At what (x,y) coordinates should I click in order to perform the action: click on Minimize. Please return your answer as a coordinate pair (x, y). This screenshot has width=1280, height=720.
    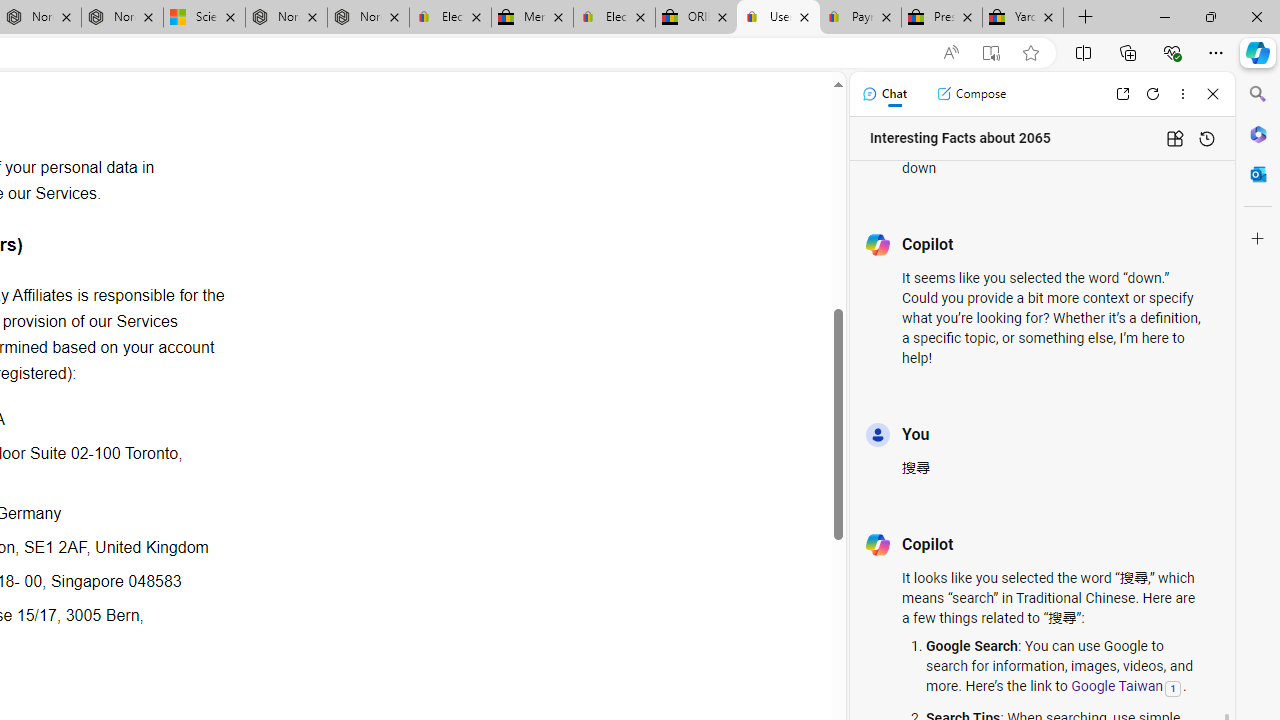
    Looking at the image, I should click on (1164, 16).